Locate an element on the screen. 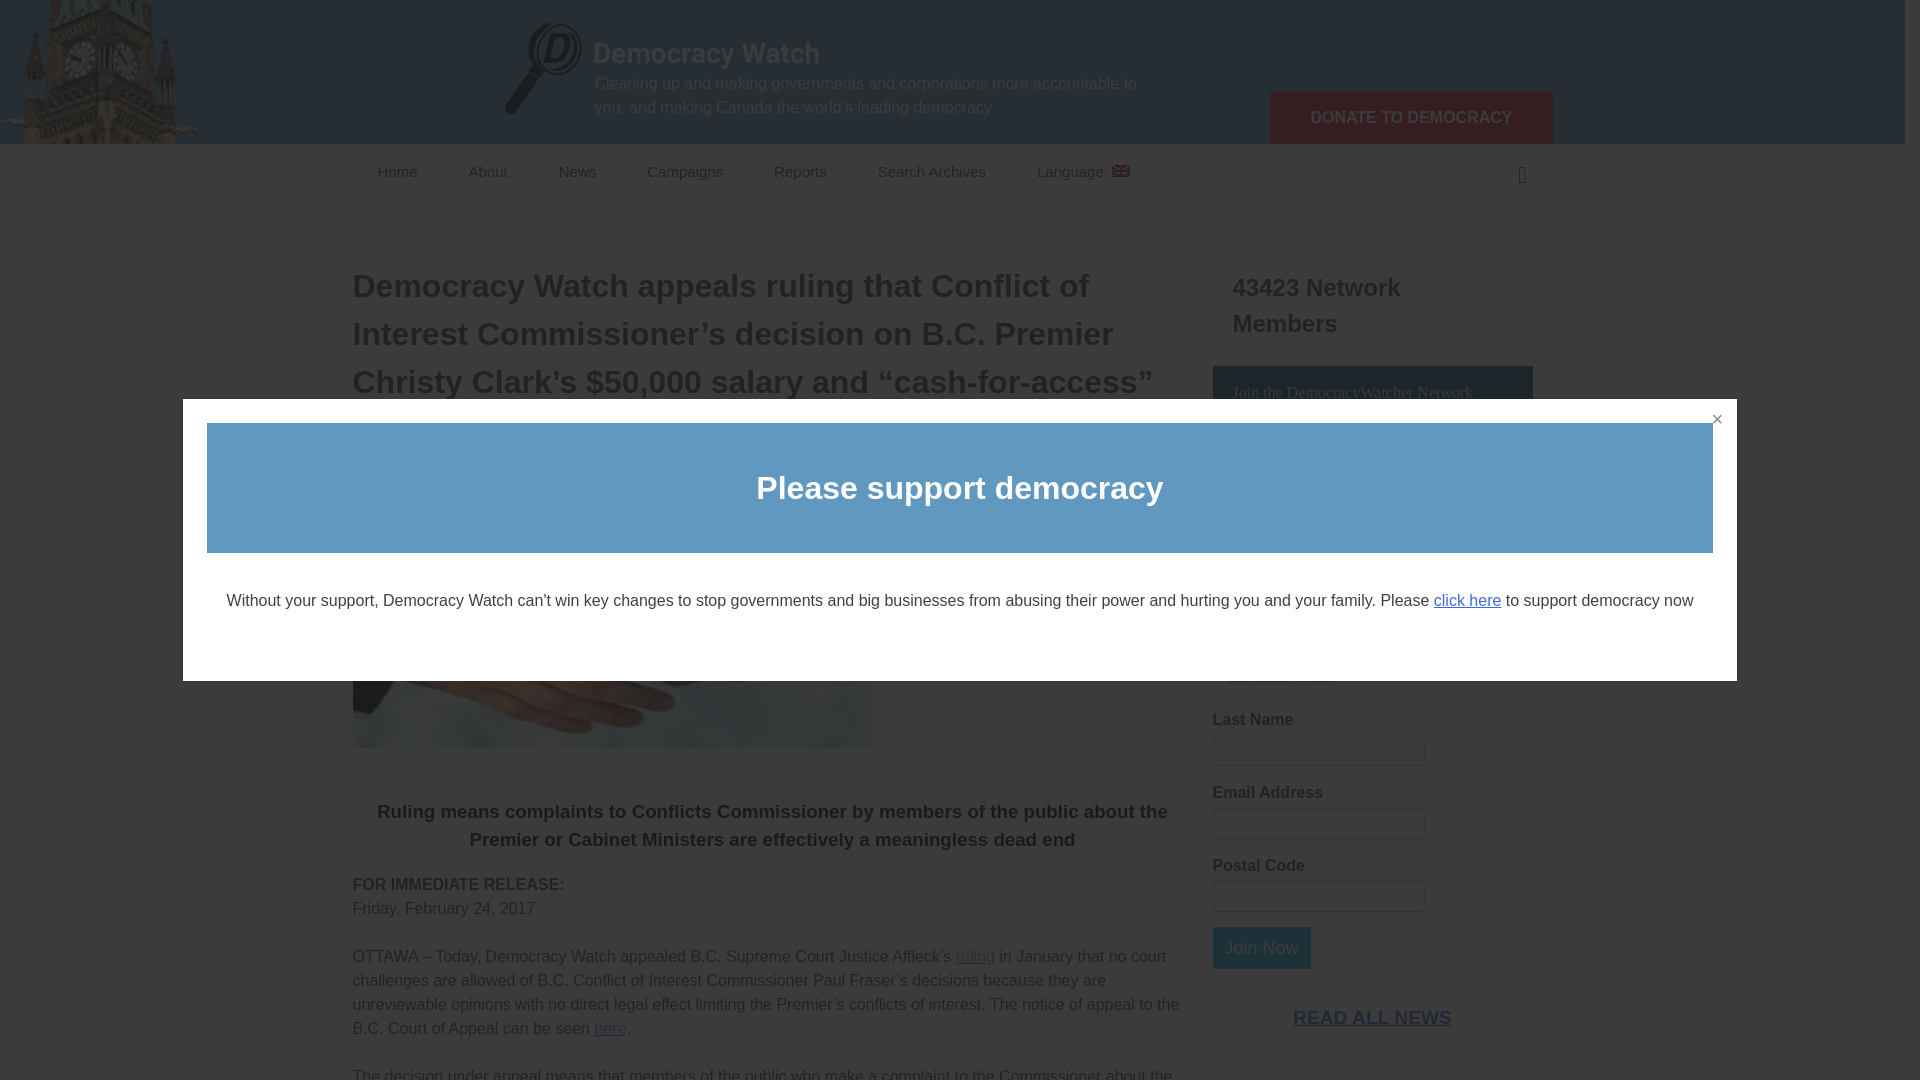 The width and height of the screenshot is (1920, 1080). Close is located at coordinates (1715, 420).